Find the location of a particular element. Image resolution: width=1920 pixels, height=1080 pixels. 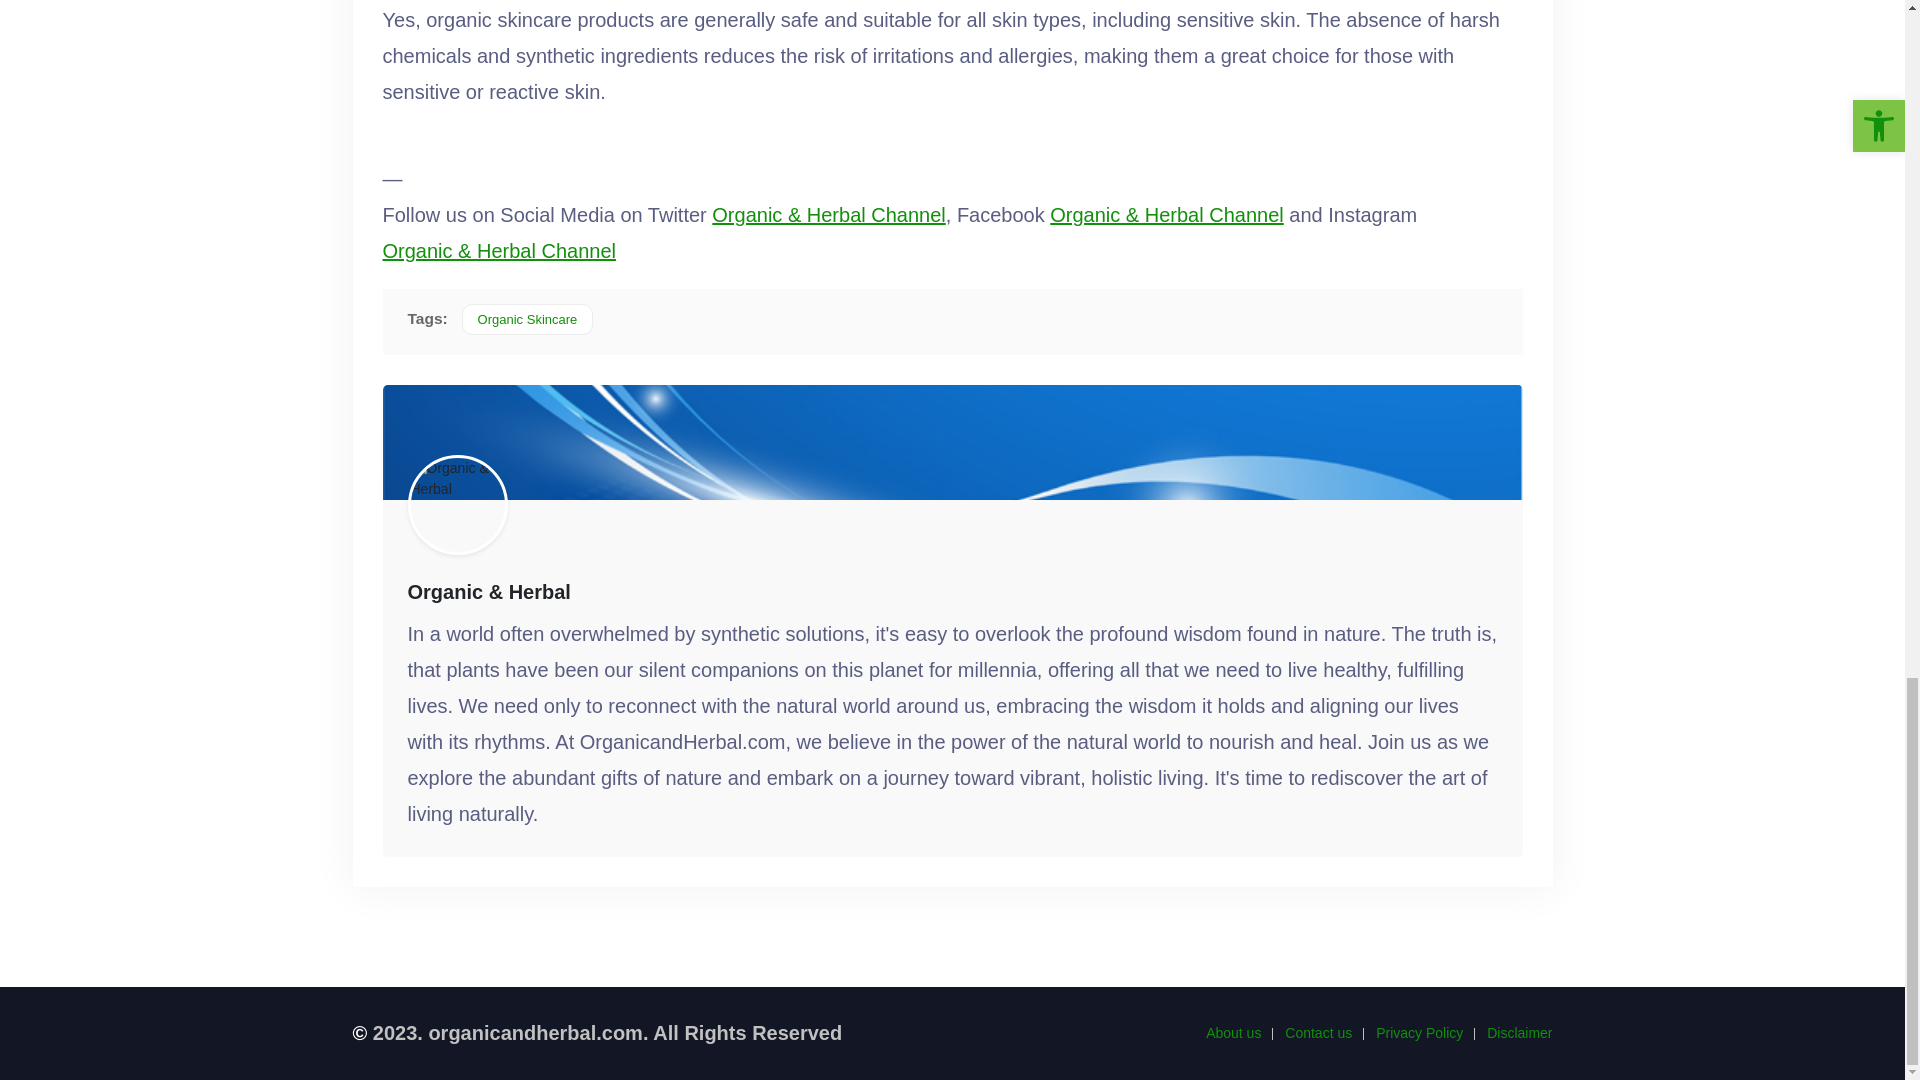

Contact us is located at coordinates (1318, 1033).